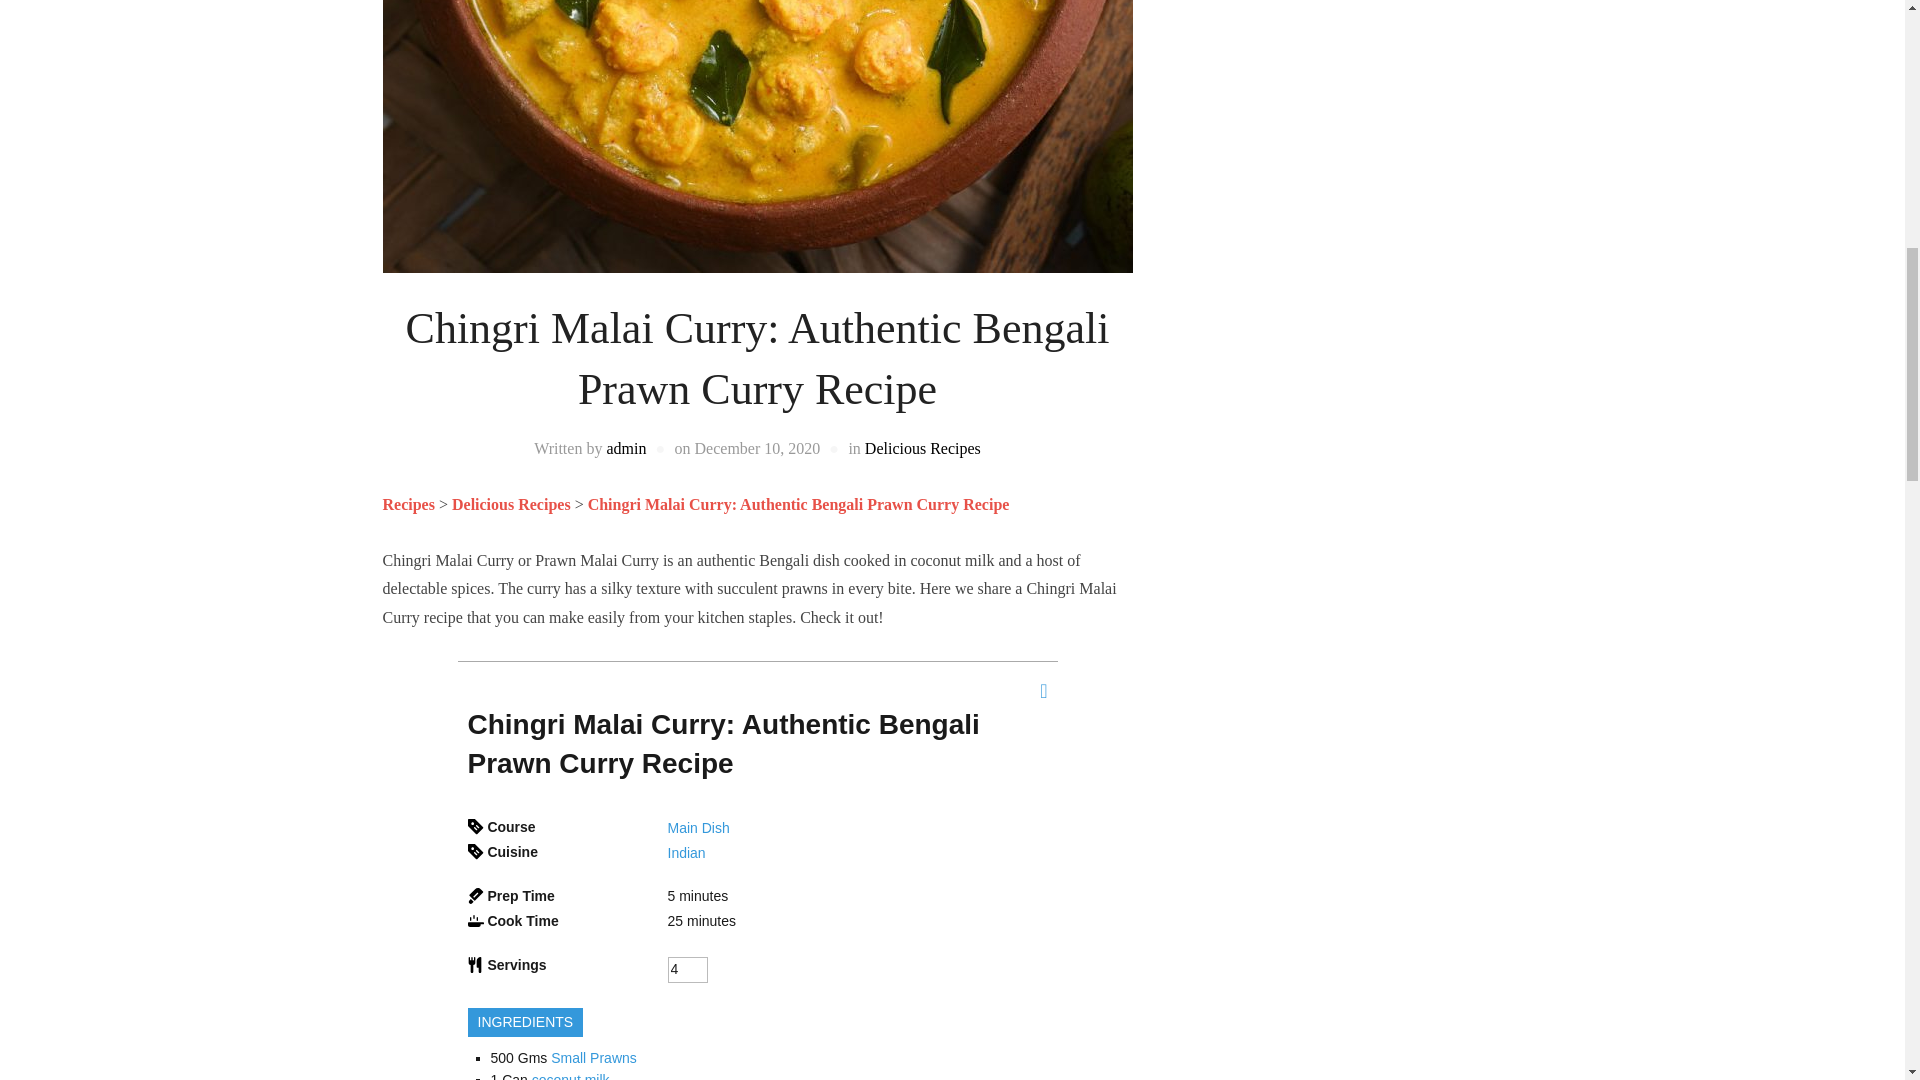 The width and height of the screenshot is (1920, 1080). What do you see at coordinates (688, 969) in the screenshot?
I see `4` at bounding box center [688, 969].